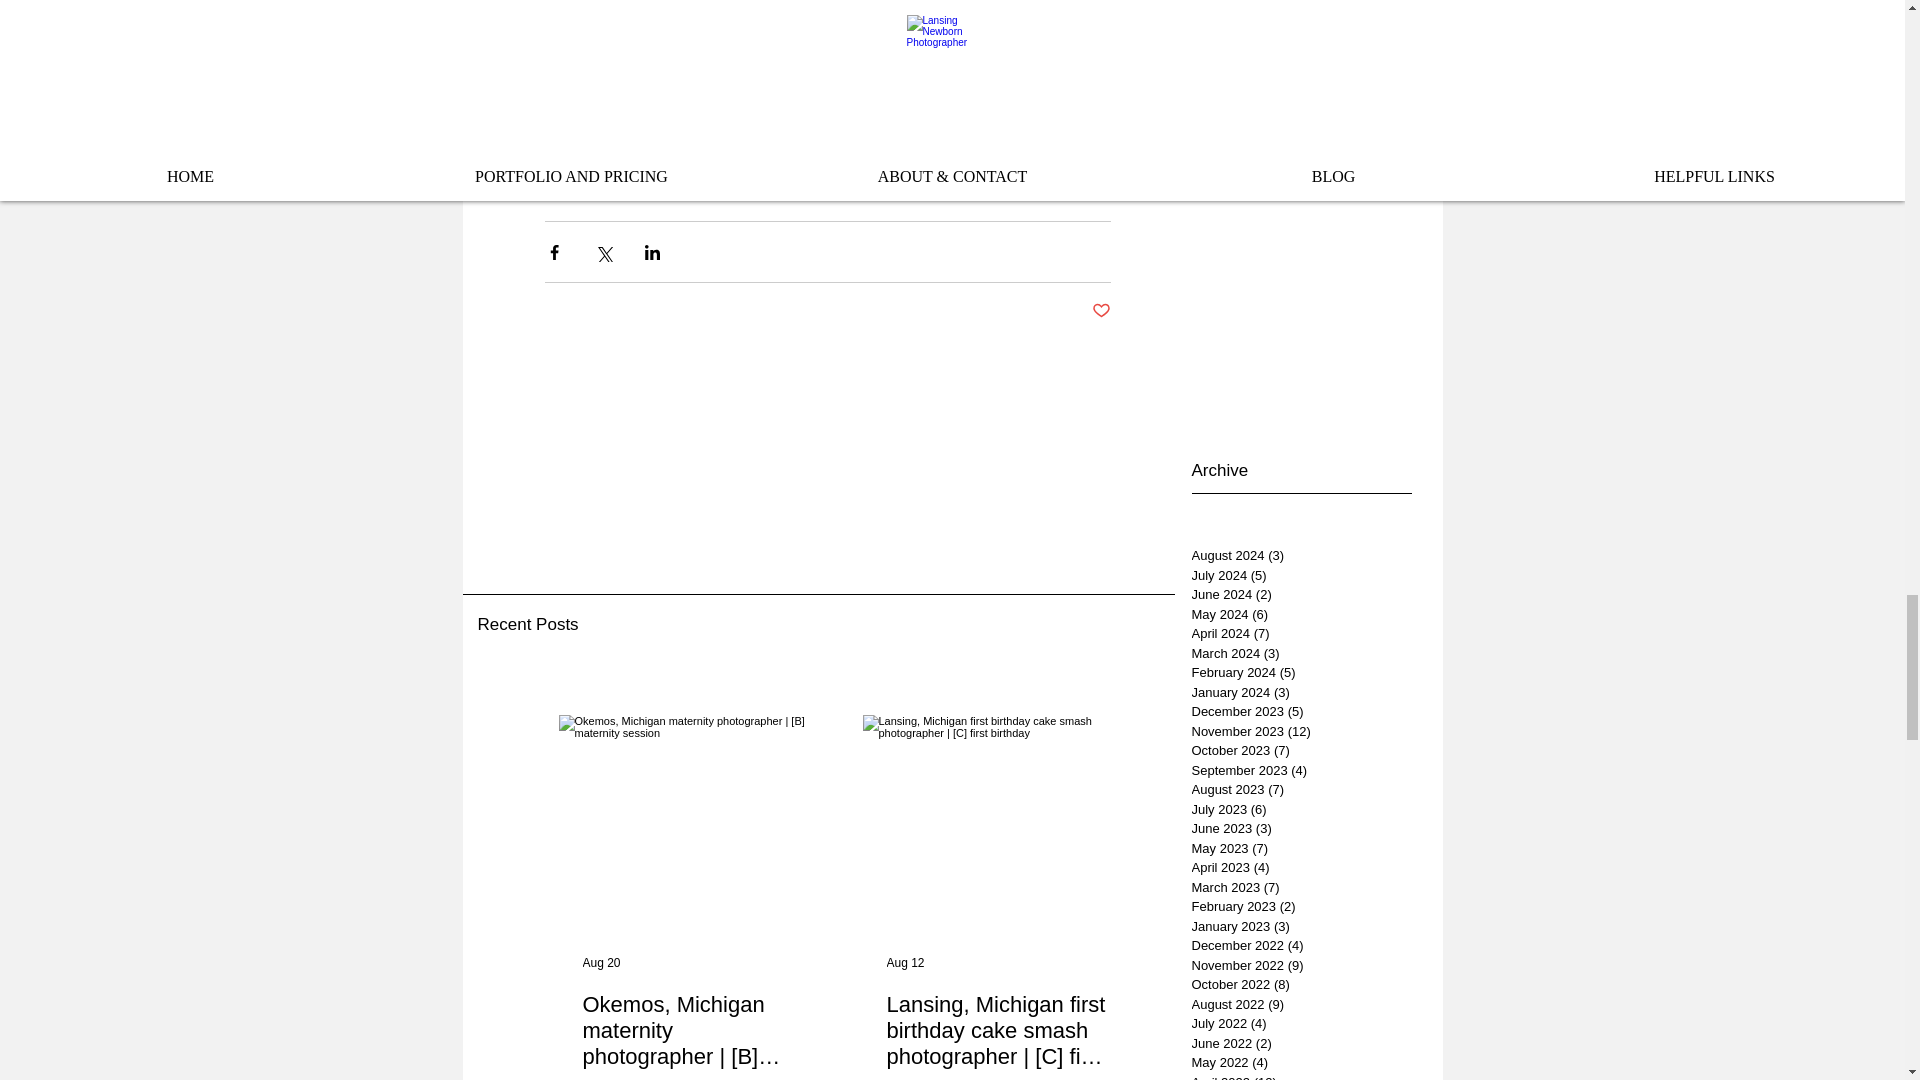 The width and height of the screenshot is (1920, 1080). What do you see at coordinates (904, 962) in the screenshot?
I see `Aug 12` at bounding box center [904, 962].